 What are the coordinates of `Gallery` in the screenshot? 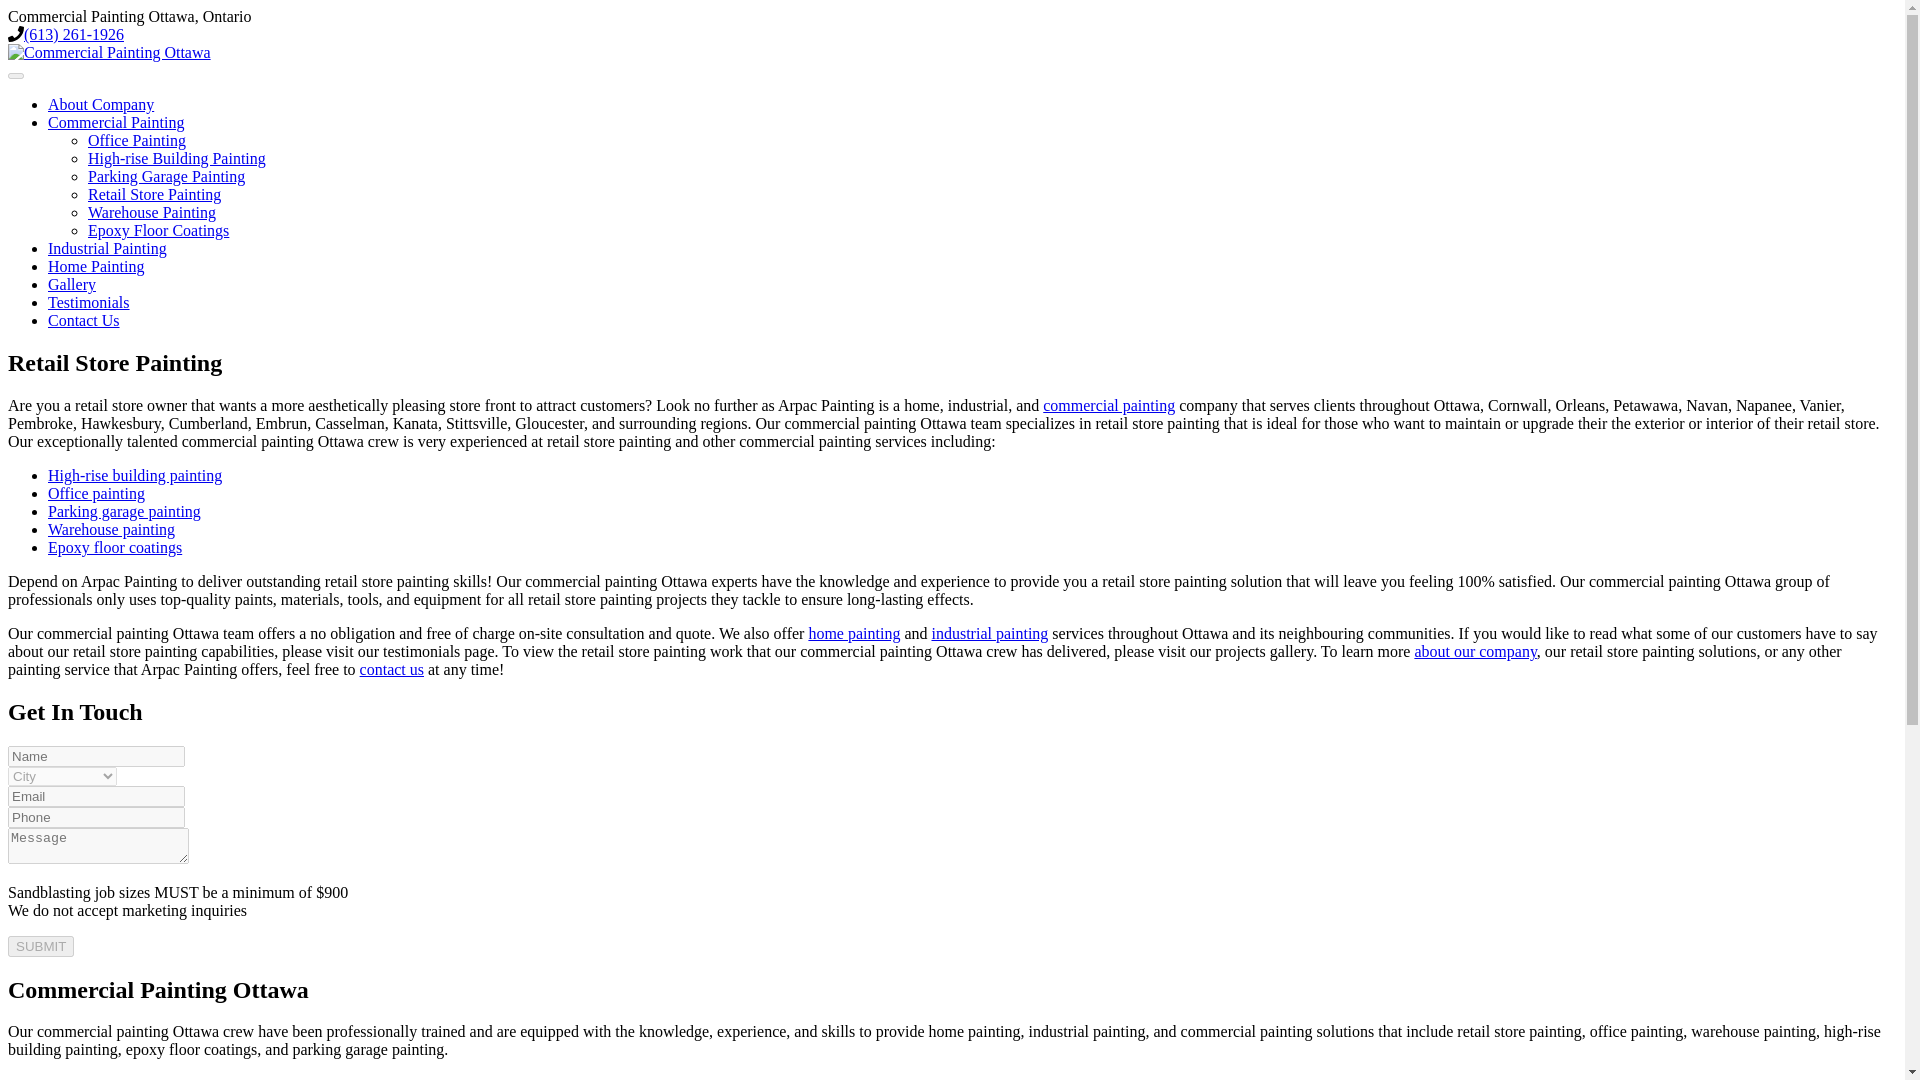 It's located at (72, 284).